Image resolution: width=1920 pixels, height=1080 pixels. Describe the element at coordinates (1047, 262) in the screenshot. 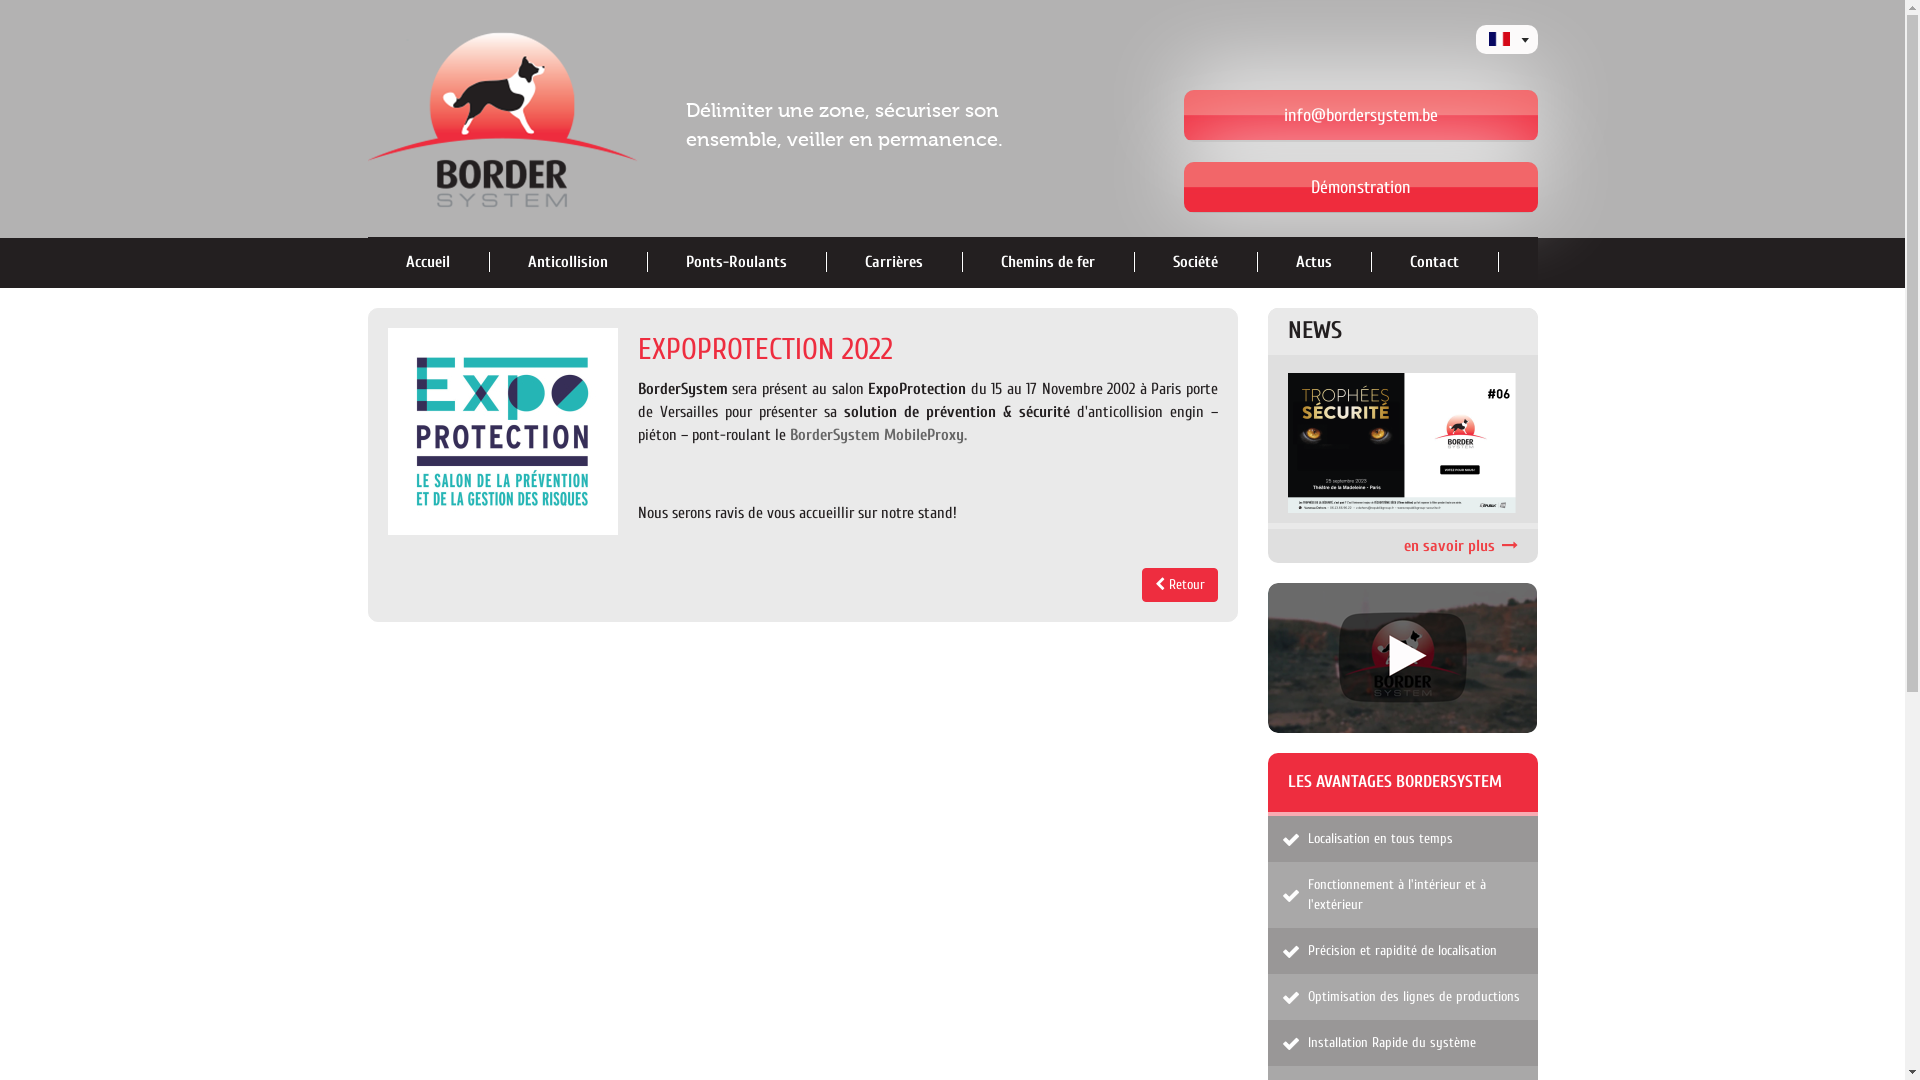

I see `Chemins de fer` at that location.